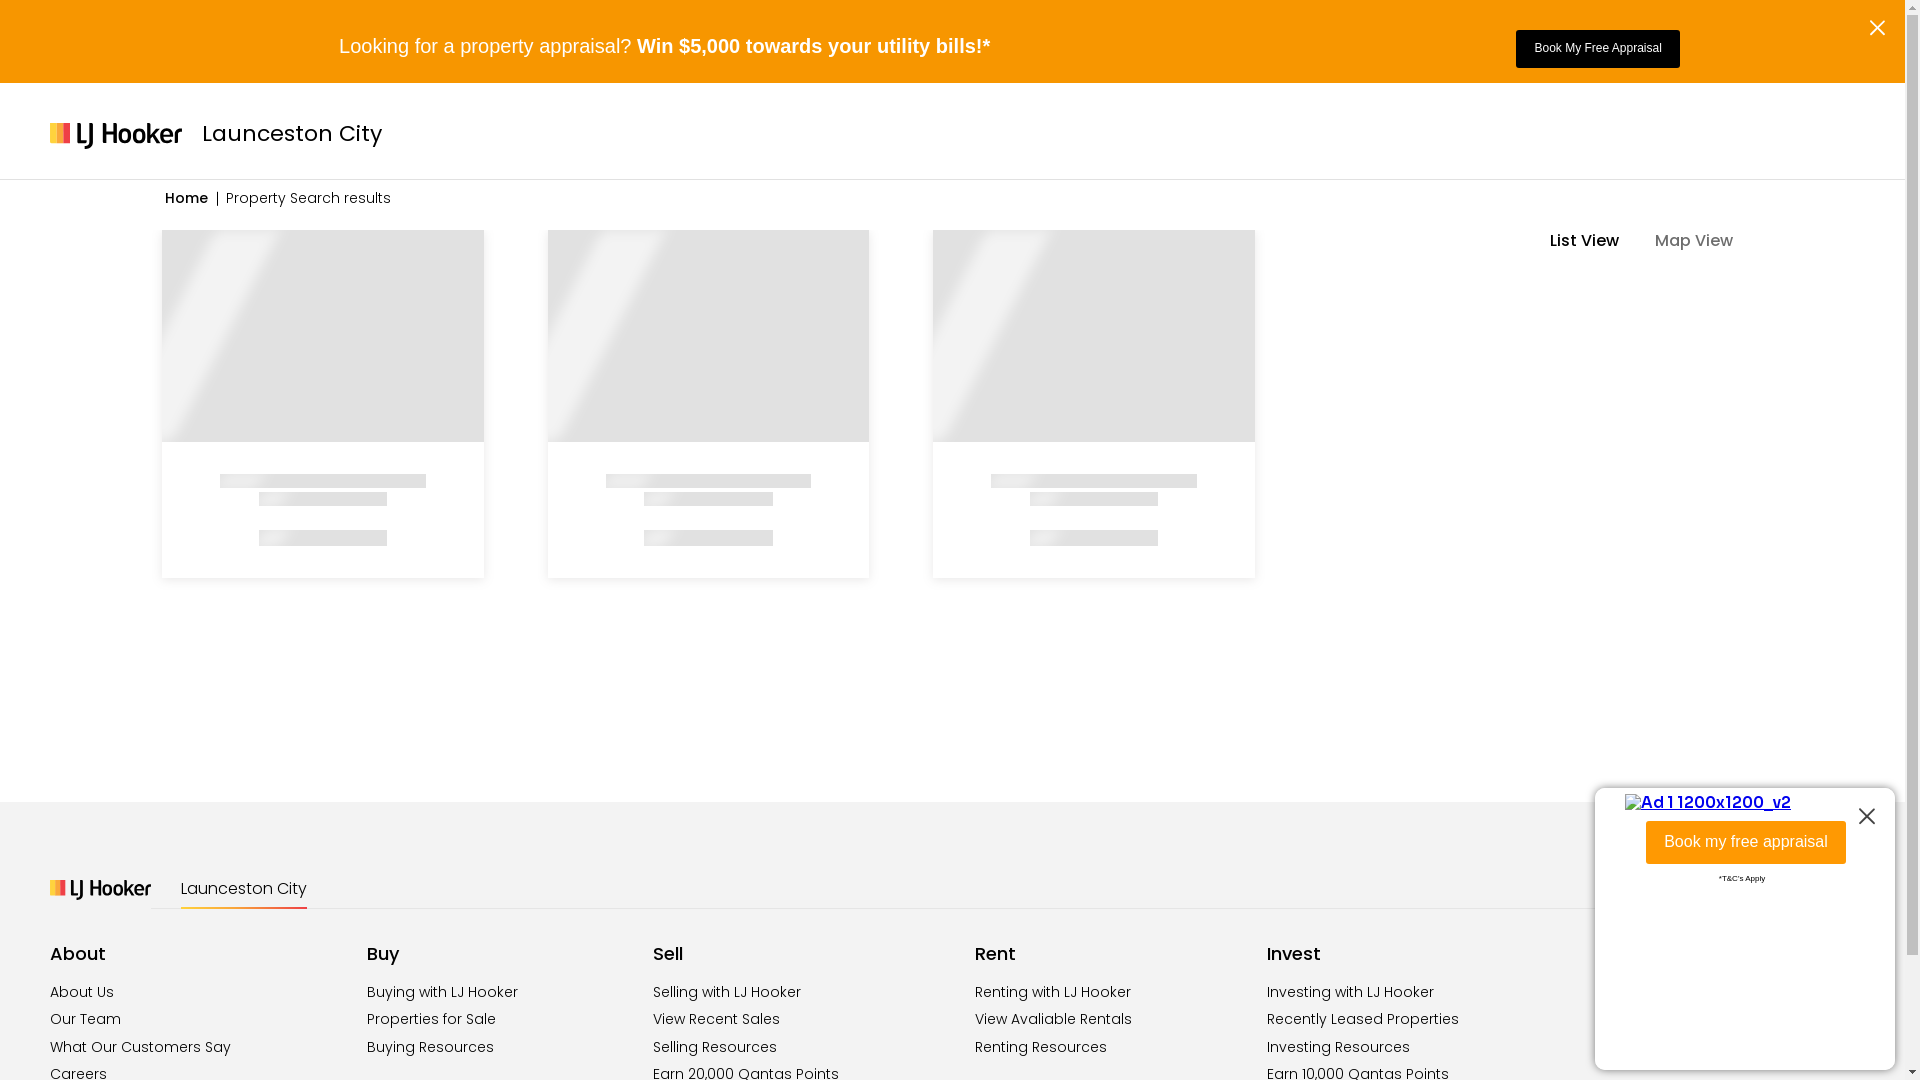 The image size is (1920, 1080). What do you see at coordinates (1041, 1047) in the screenshot?
I see `Renting Resources` at bounding box center [1041, 1047].